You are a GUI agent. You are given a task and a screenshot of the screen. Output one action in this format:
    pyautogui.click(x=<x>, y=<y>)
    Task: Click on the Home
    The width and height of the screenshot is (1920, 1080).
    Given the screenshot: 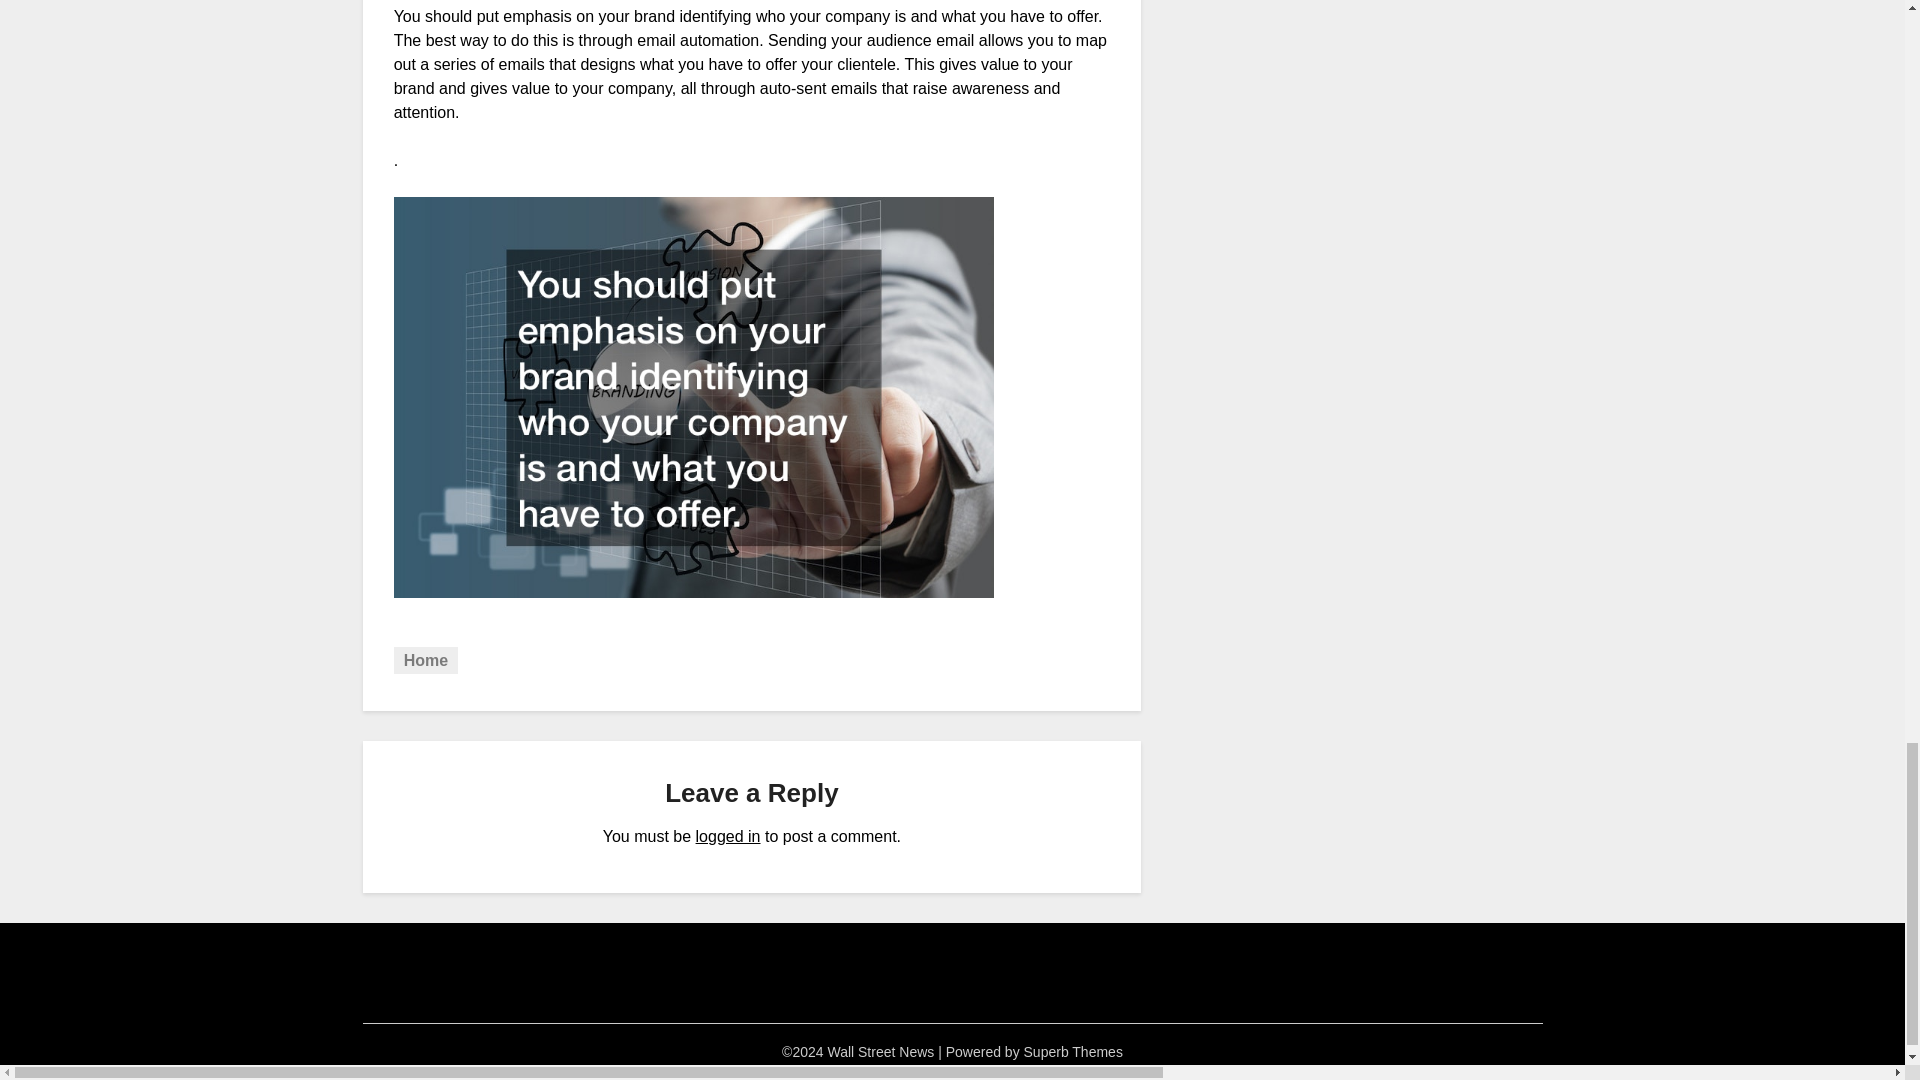 What is the action you would take?
    pyautogui.click(x=426, y=660)
    